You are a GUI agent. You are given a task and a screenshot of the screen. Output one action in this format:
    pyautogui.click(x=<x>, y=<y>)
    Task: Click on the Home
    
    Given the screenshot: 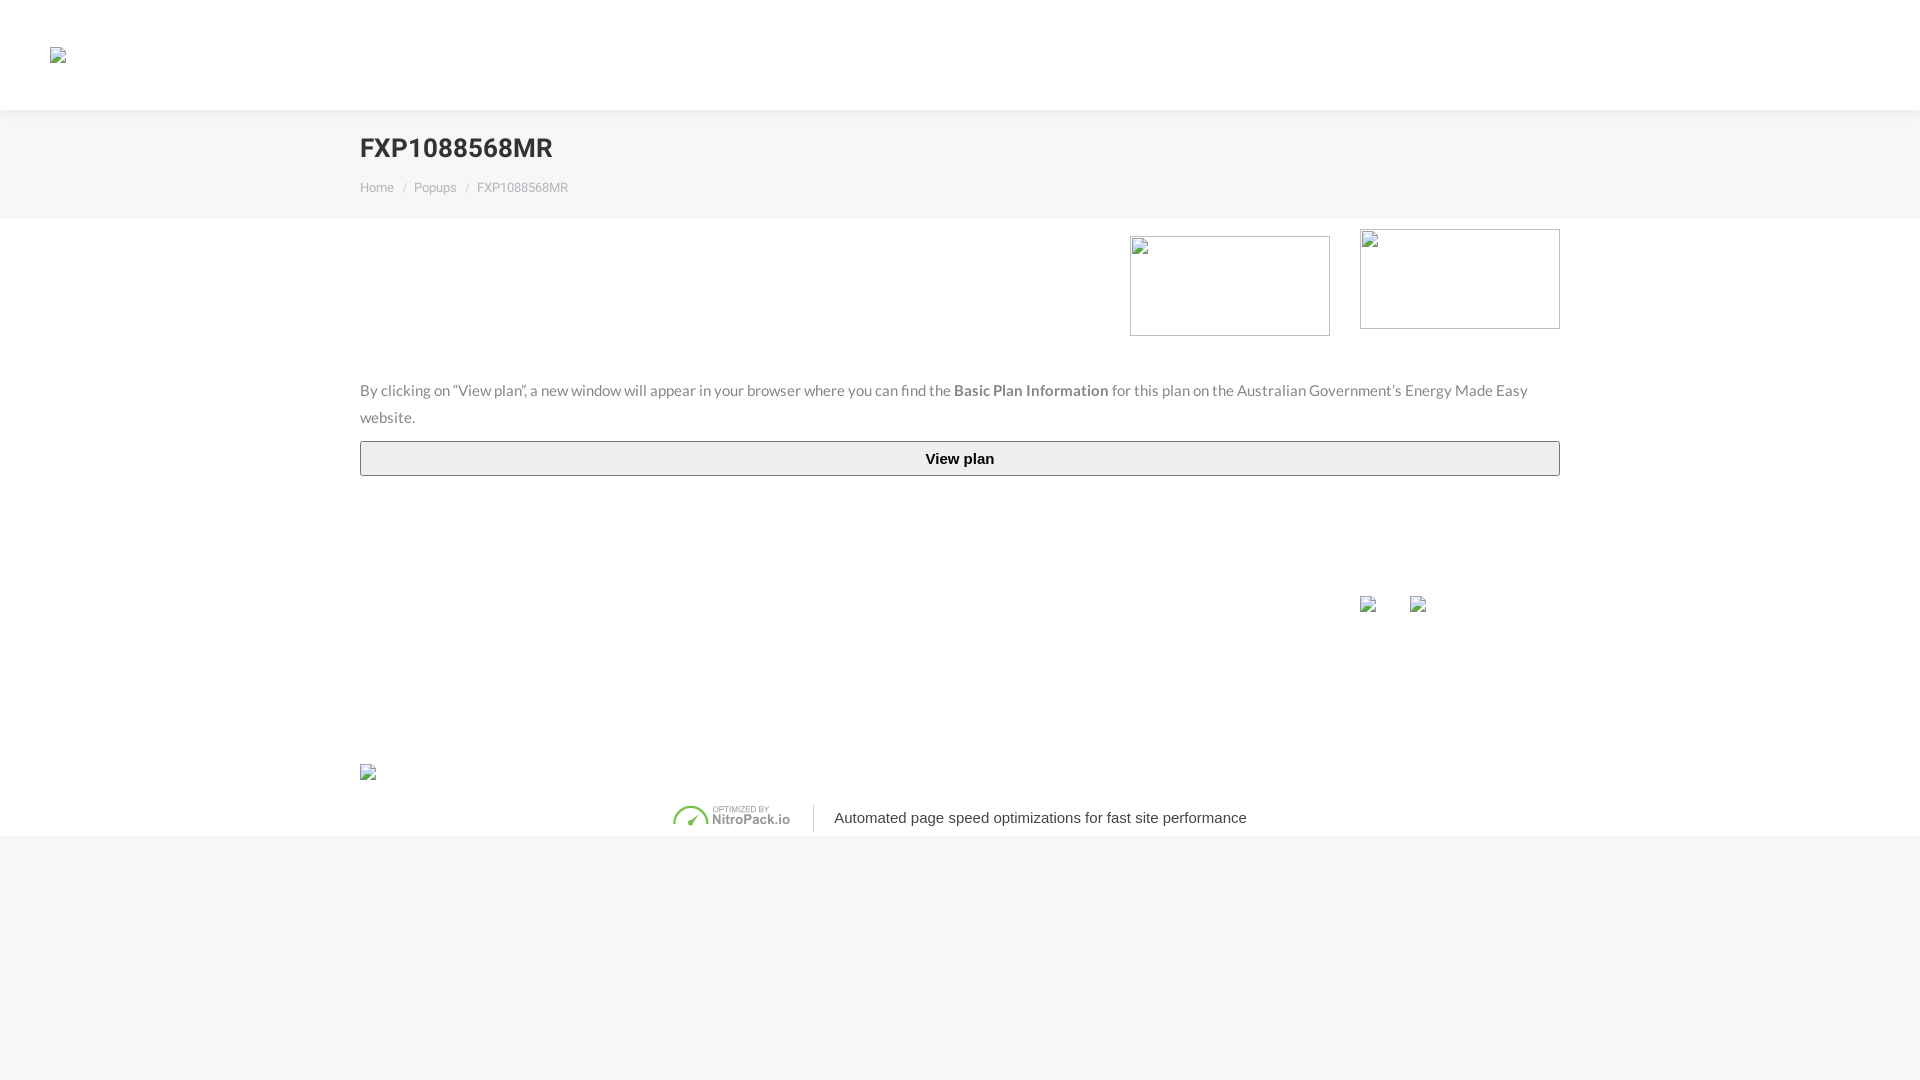 What is the action you would take?
    pyautogui.click(x=377, y=188)
    